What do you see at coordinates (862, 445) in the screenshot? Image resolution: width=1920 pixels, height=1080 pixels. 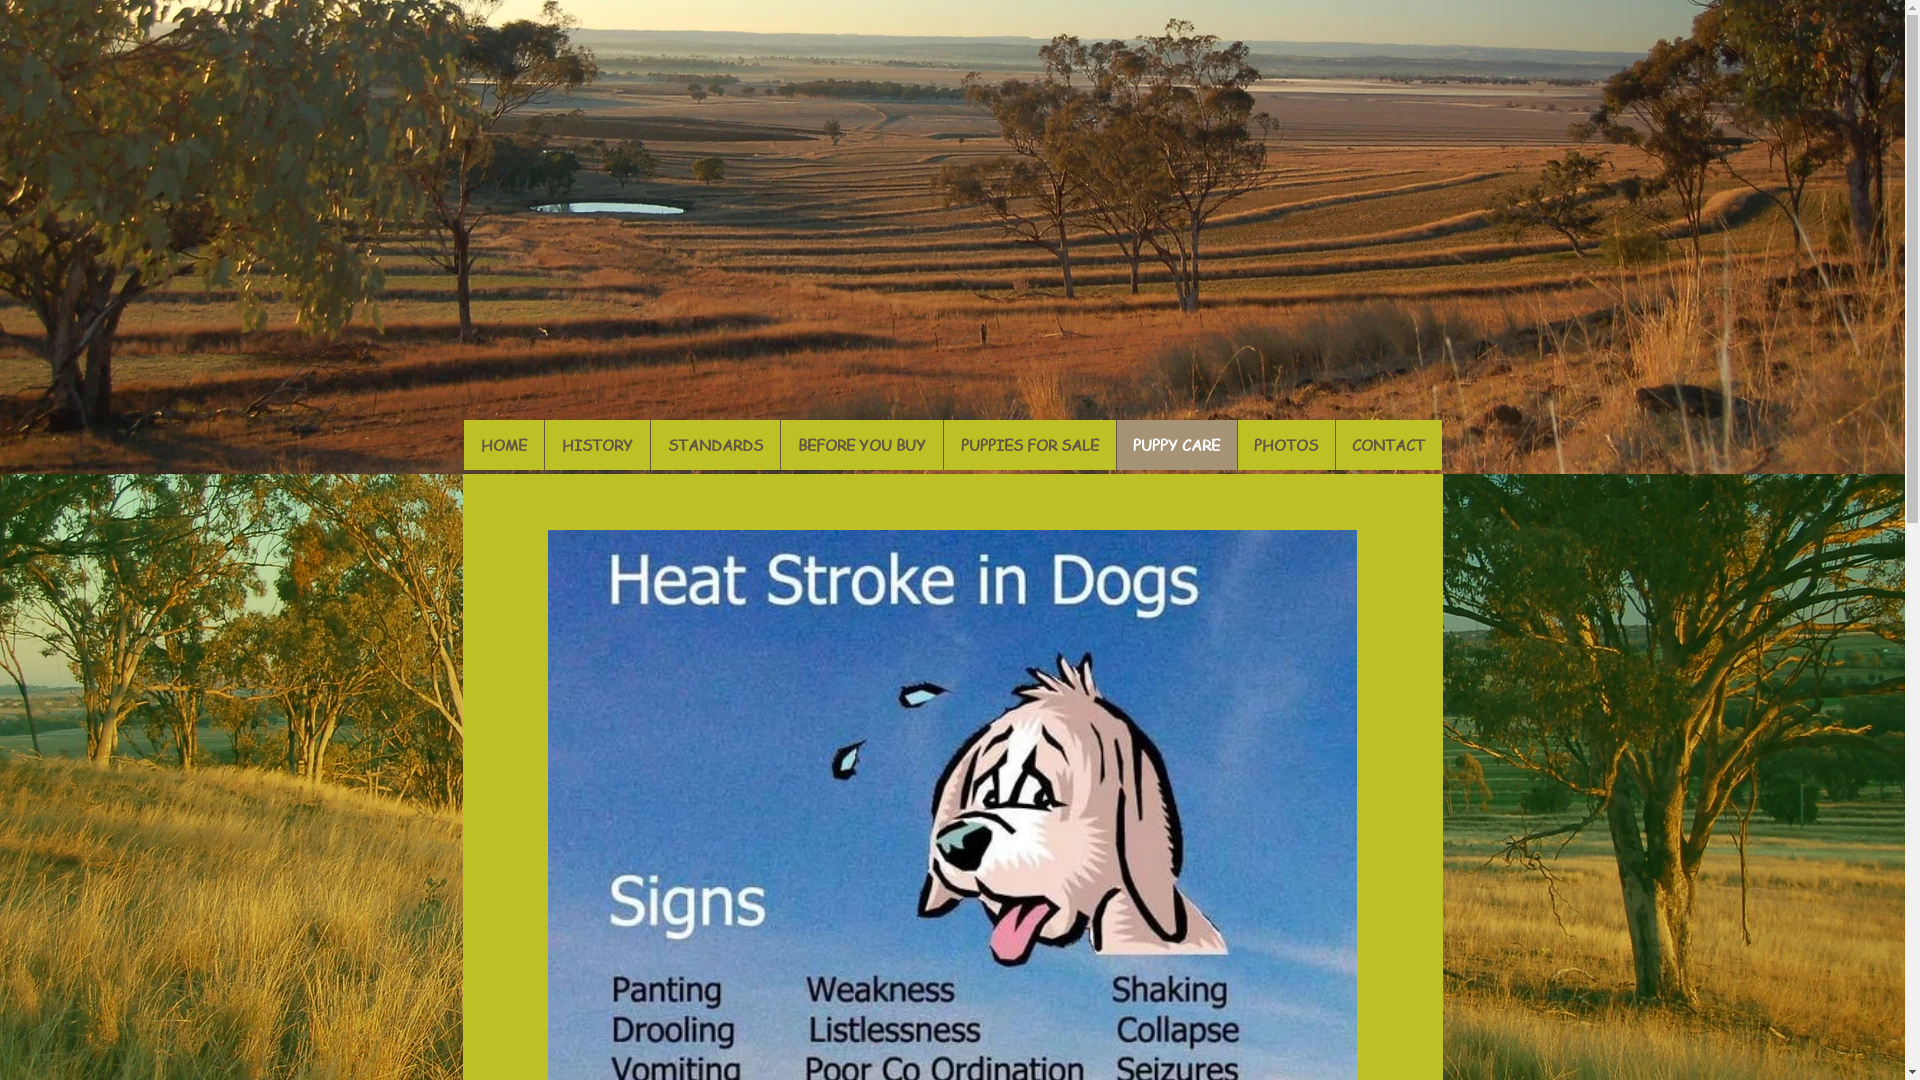 I see `BEFORE YOU BUY` at bounding box center [862, 445].